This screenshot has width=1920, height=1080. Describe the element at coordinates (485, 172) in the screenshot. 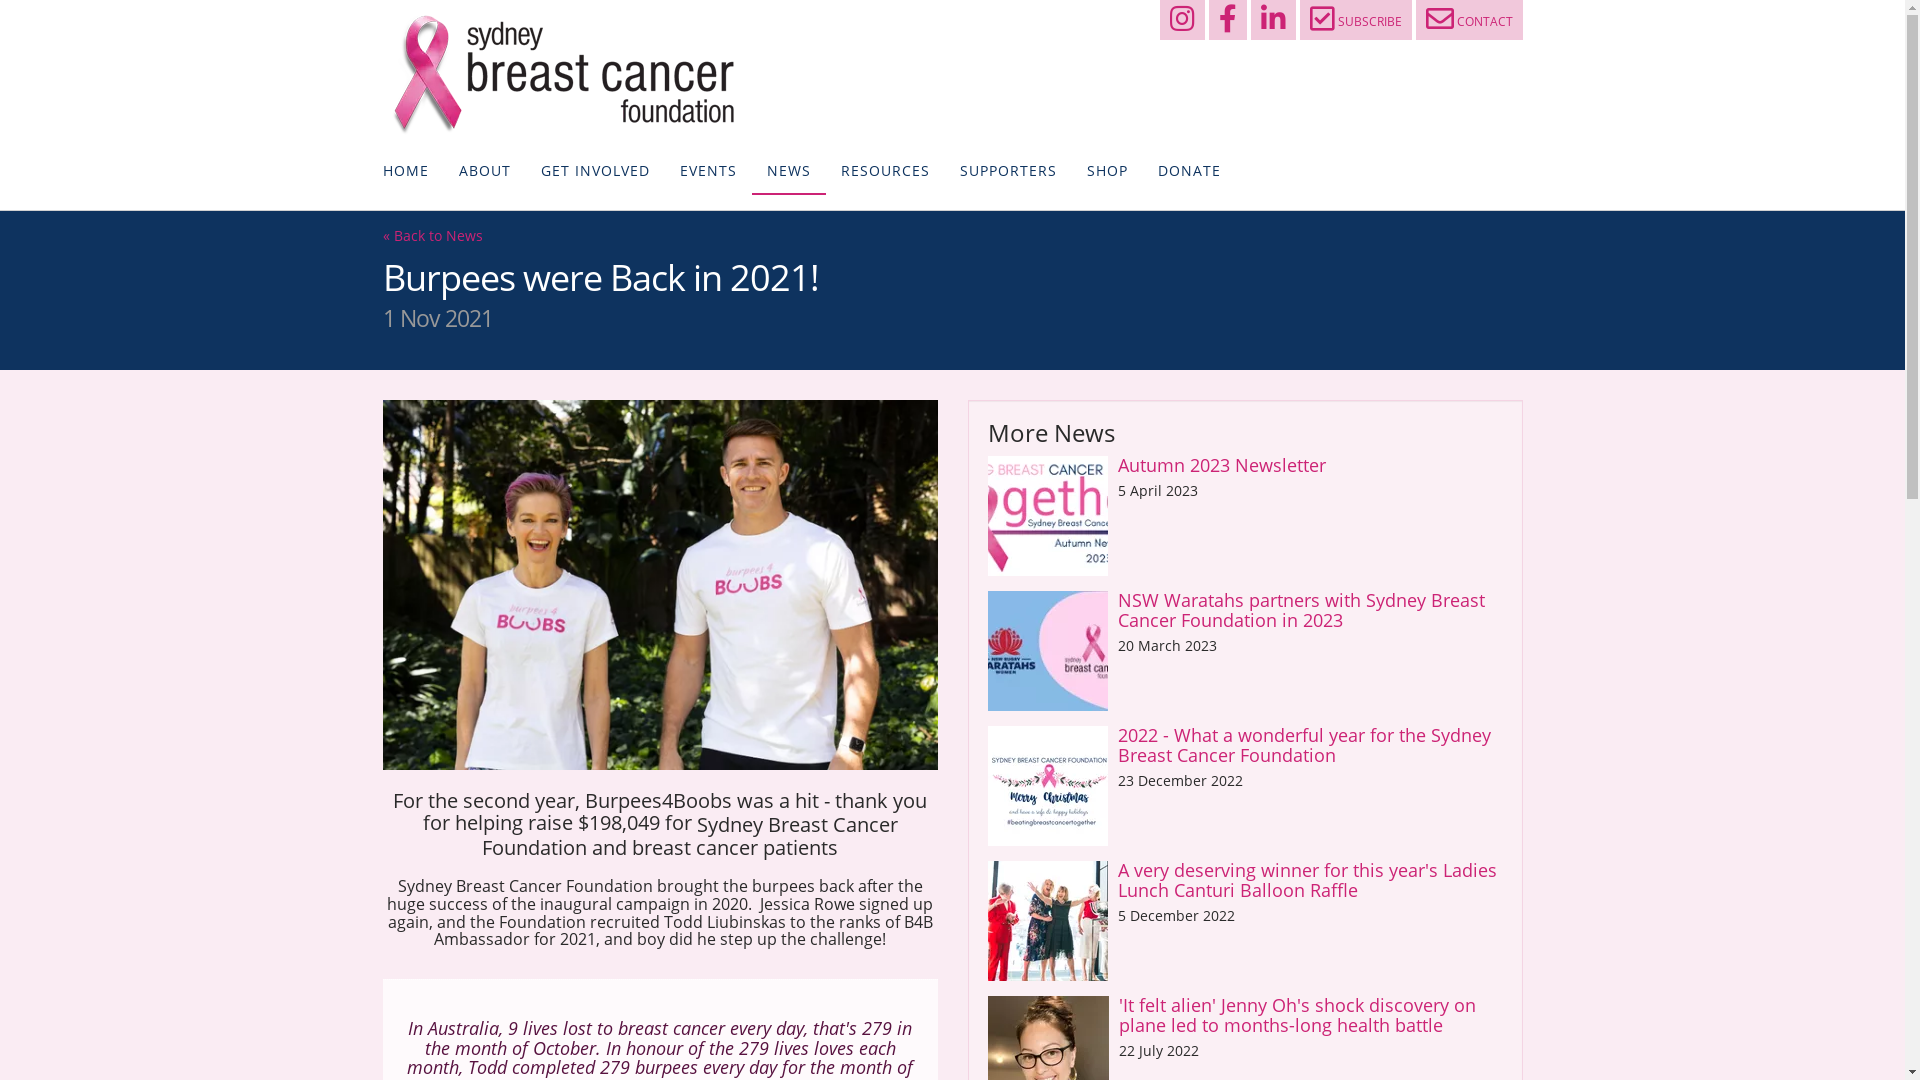

I see `ABOUT` at that location.